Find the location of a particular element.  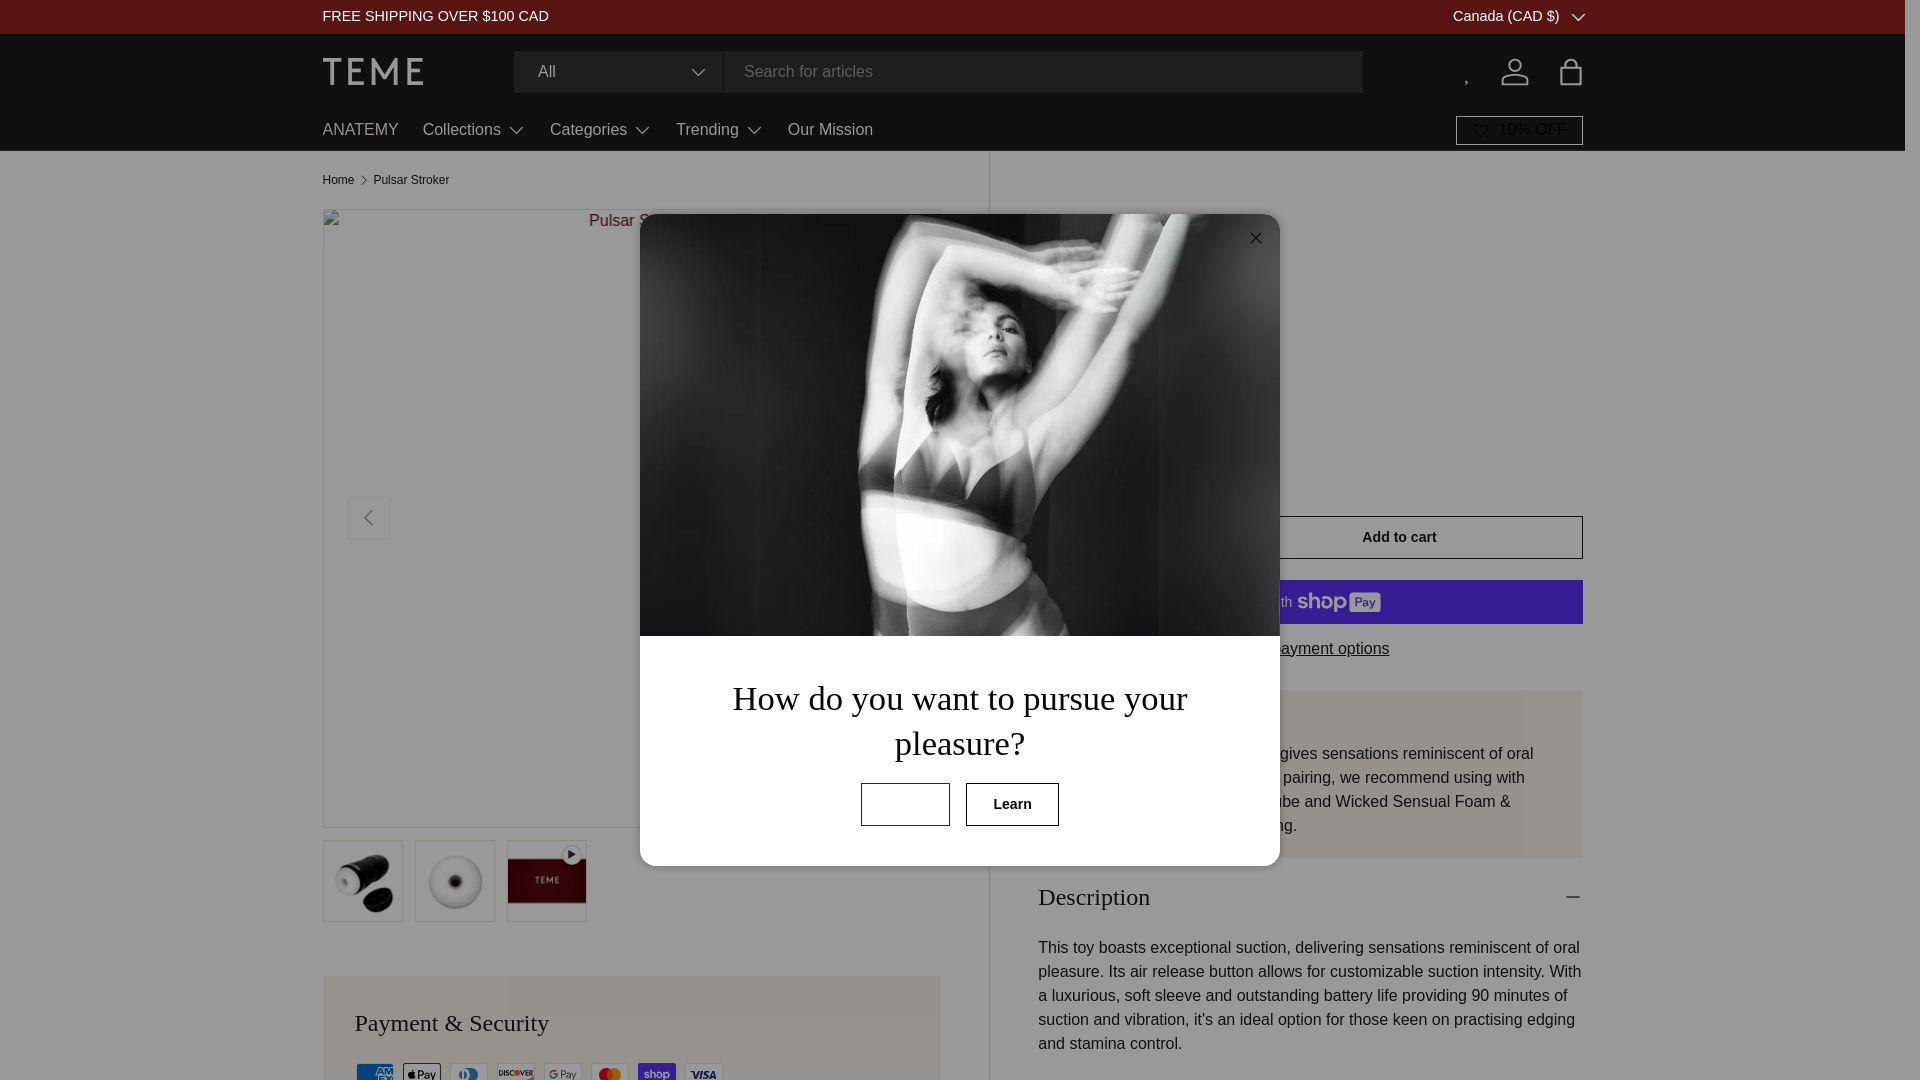

LEARN MORE is located at coordinates (1613, 15).